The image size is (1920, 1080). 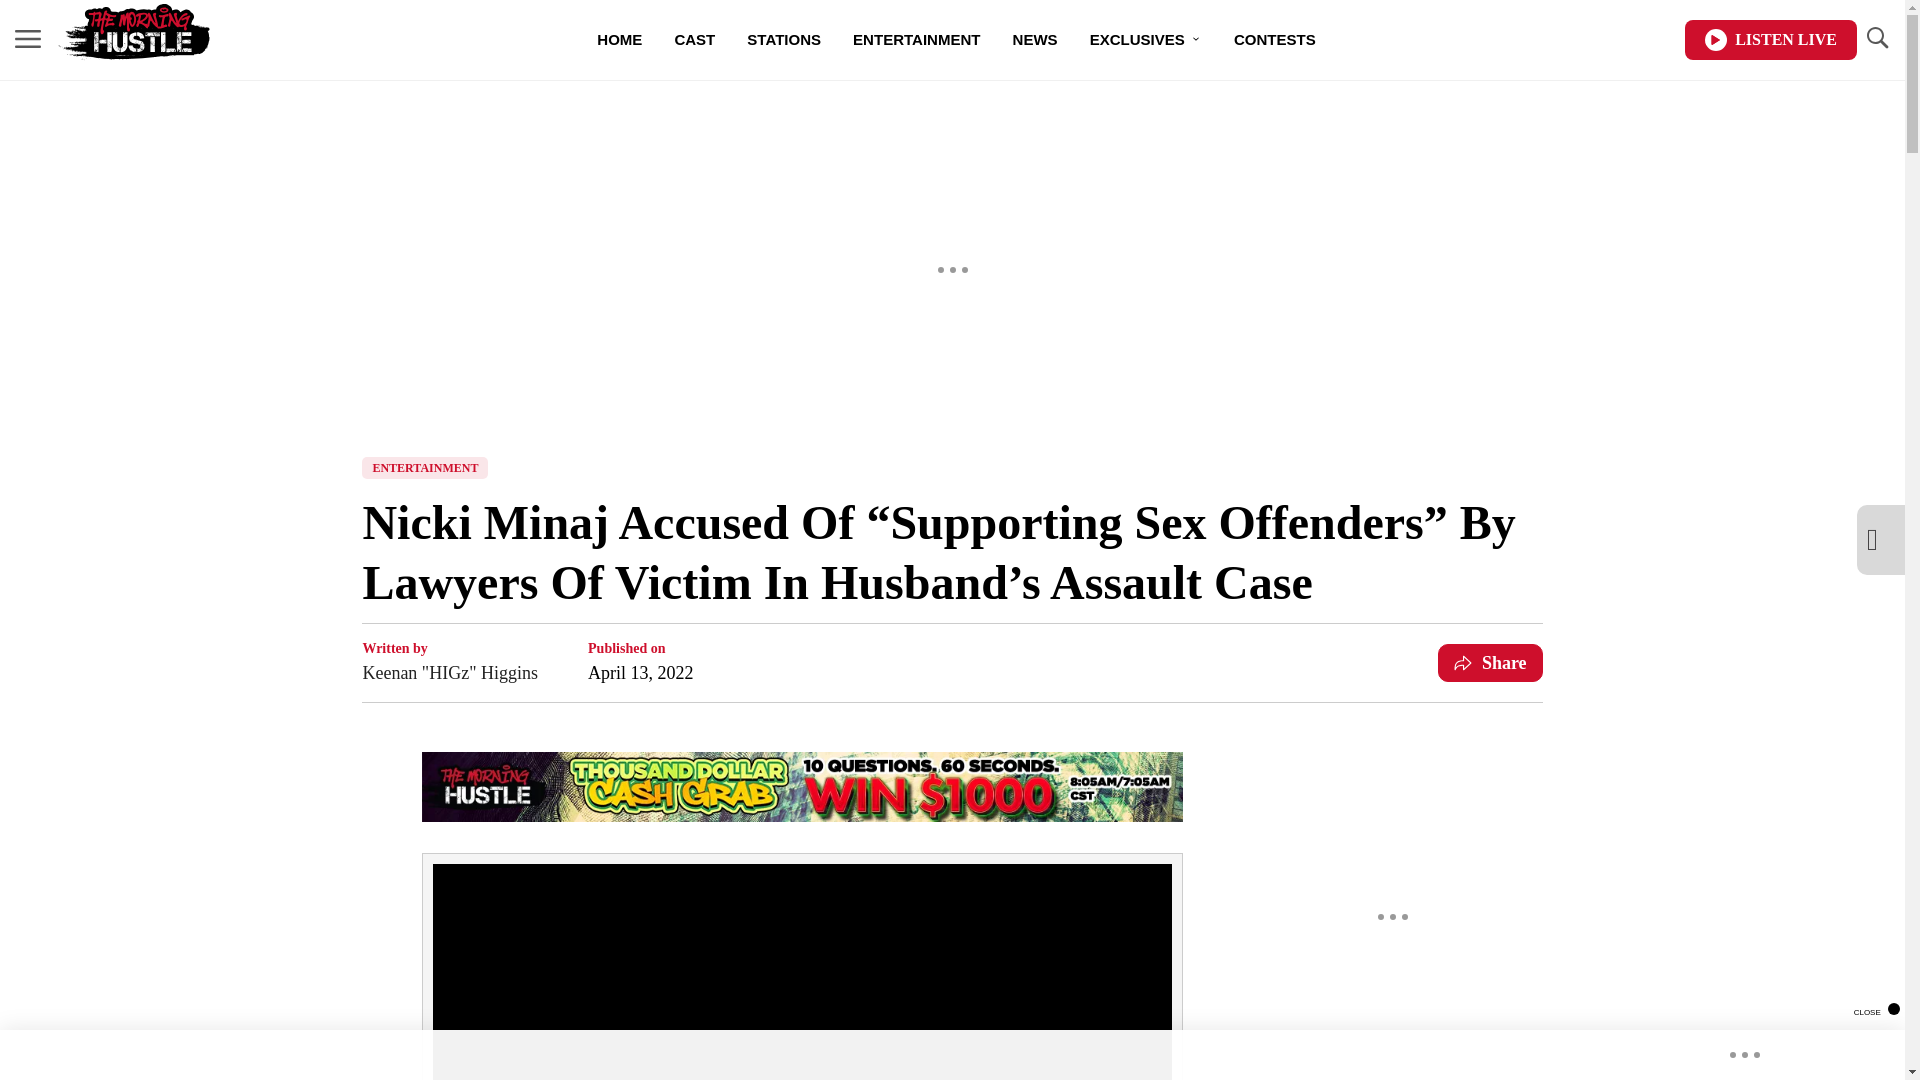 I want to click on CONTESTS, so click(x=1274, y=40).